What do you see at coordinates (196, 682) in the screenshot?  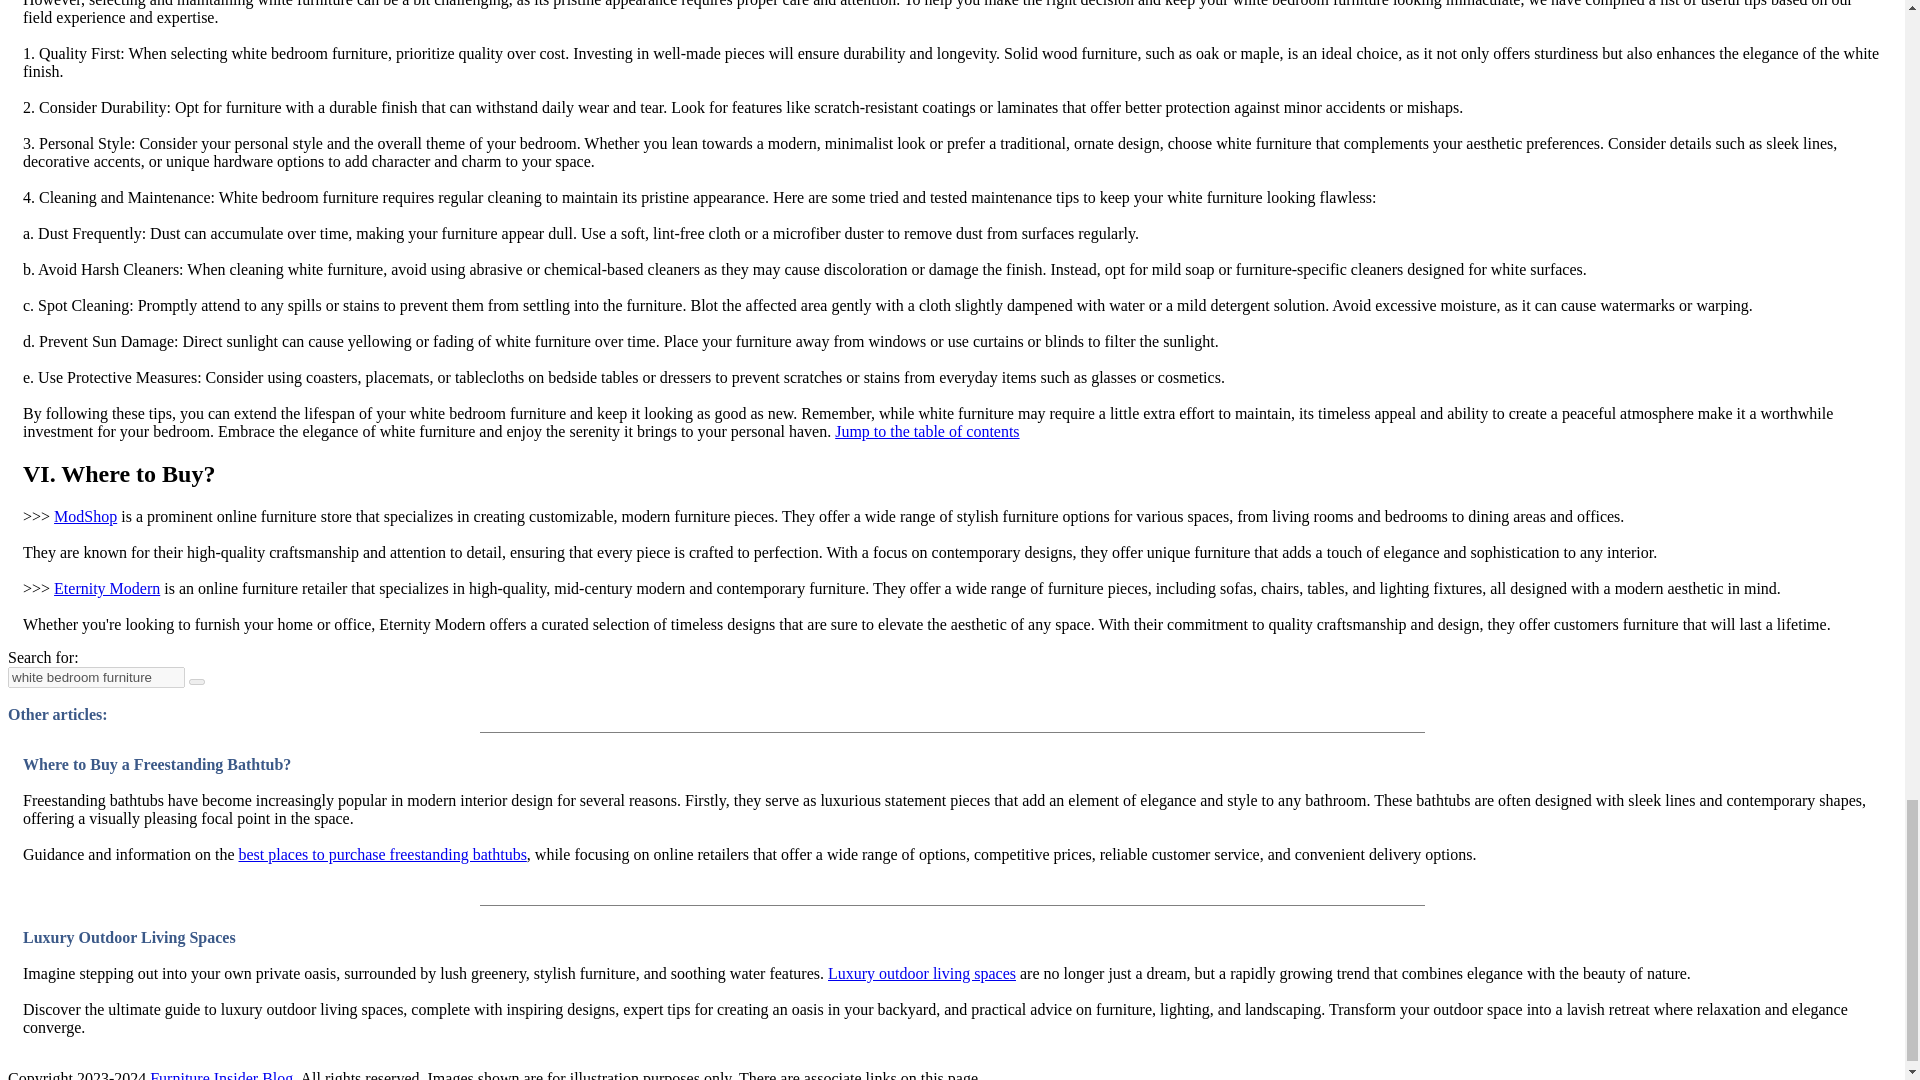 I see `Tap or click here to search for white bedroom furniture` at bounding box center [196, 682].